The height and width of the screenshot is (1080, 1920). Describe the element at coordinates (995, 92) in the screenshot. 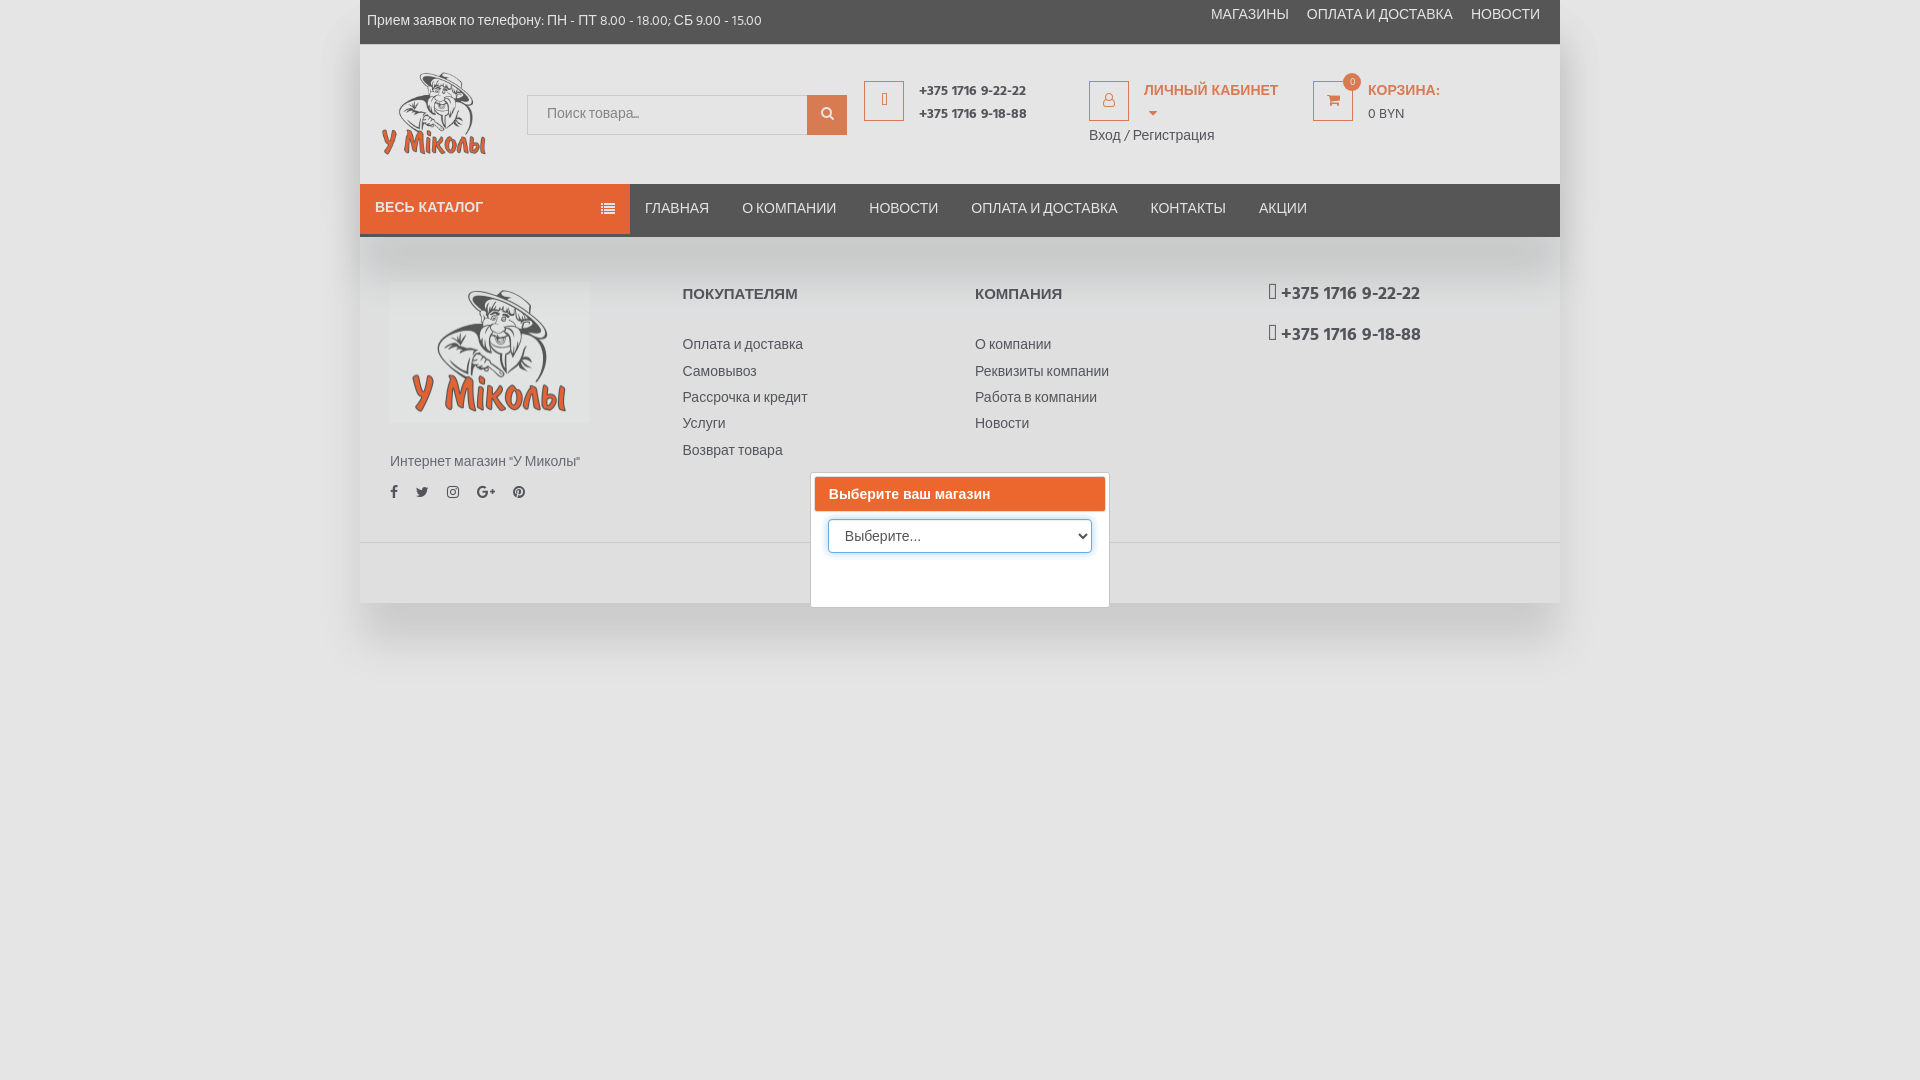

I see `+375 1716 9-22-22` at that location.